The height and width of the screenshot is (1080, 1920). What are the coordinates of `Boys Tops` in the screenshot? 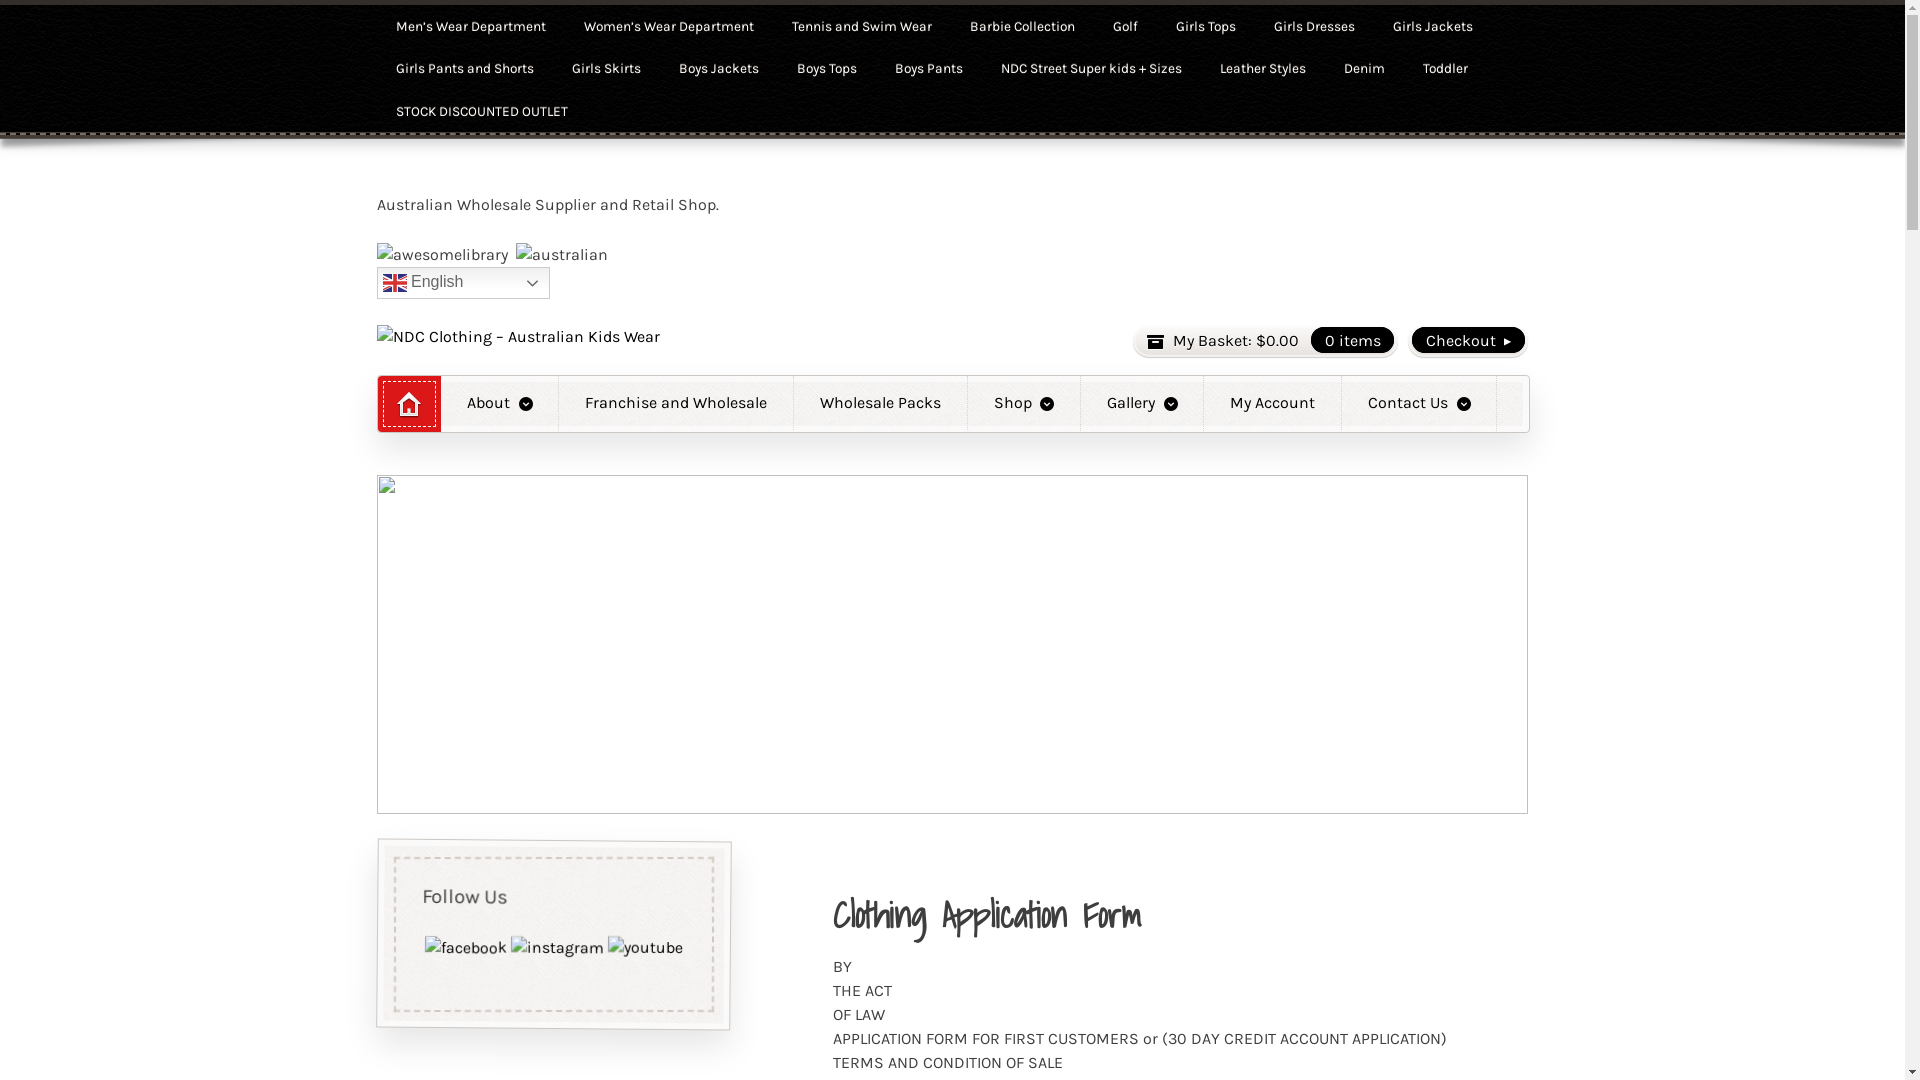 It's located at (827, 70).